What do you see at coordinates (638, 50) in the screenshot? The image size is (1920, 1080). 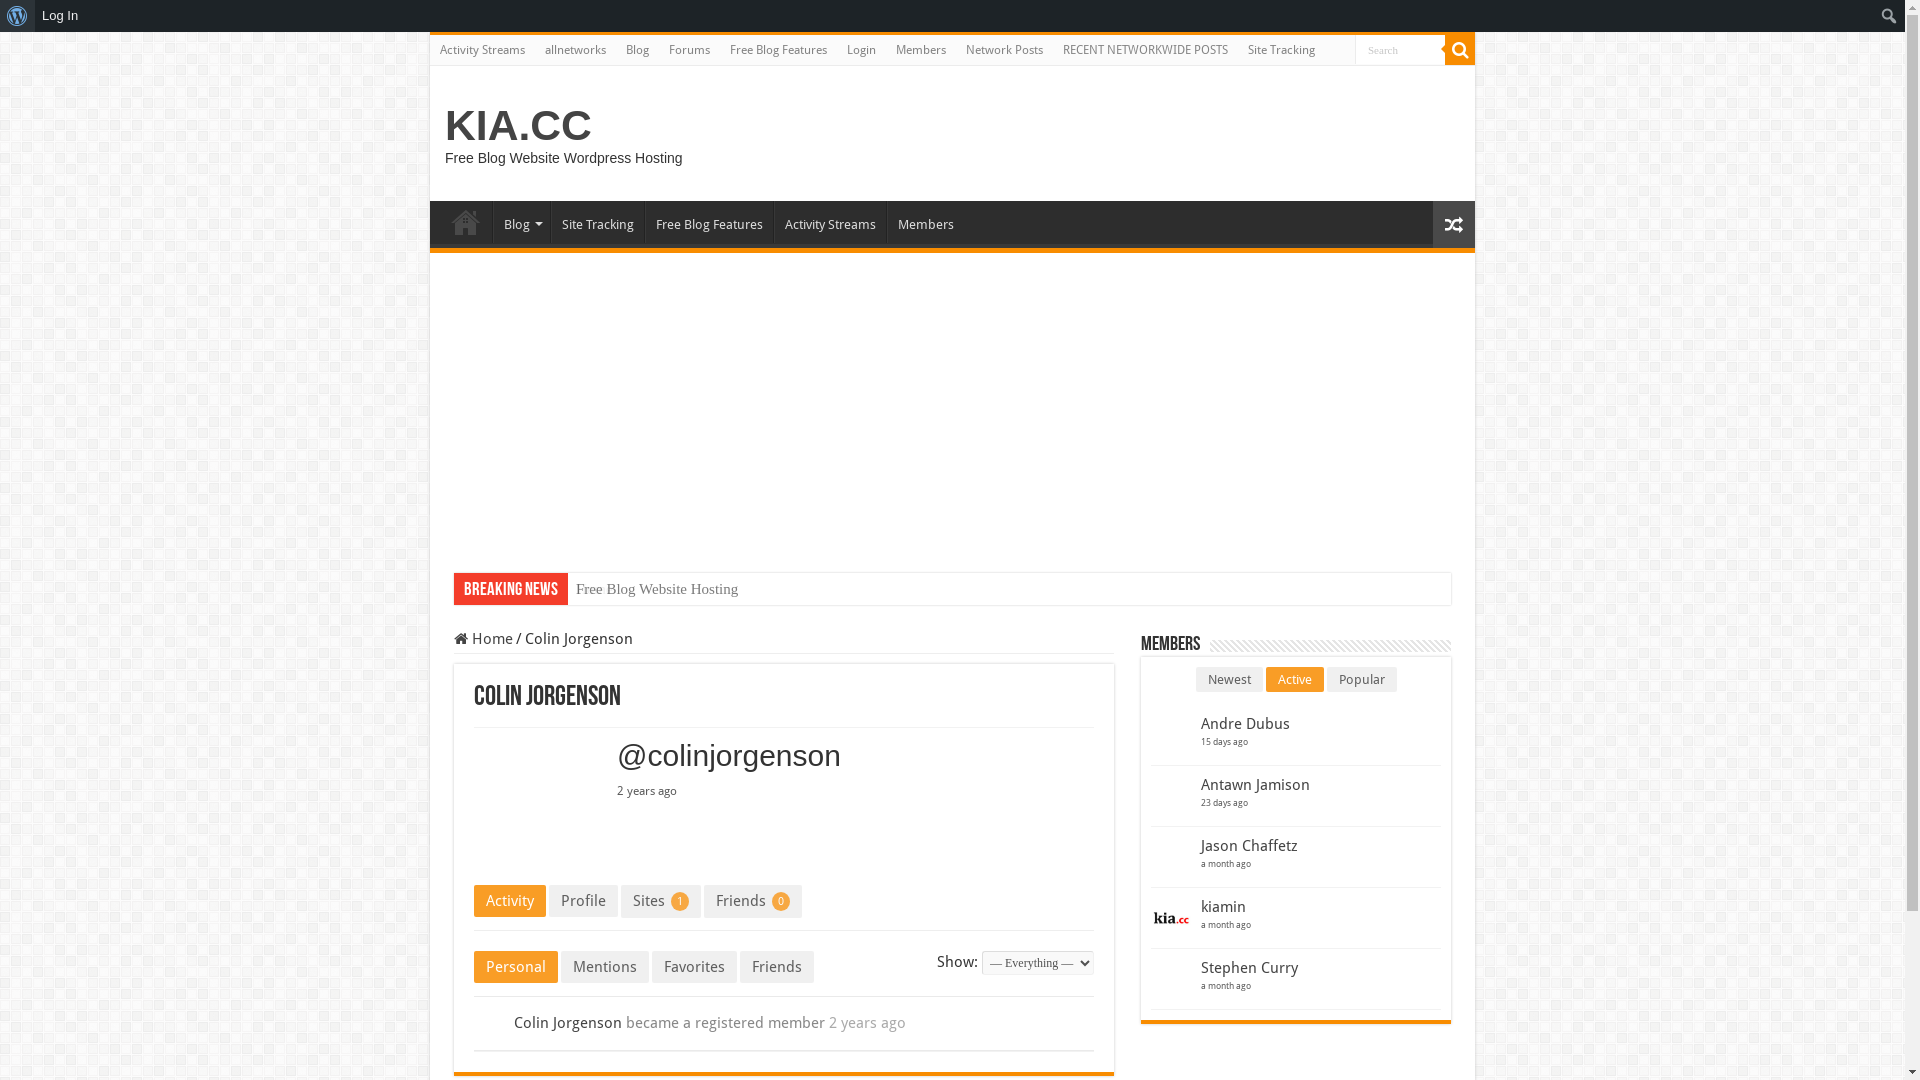 I see `Blog` at bounding box center [638, 50].